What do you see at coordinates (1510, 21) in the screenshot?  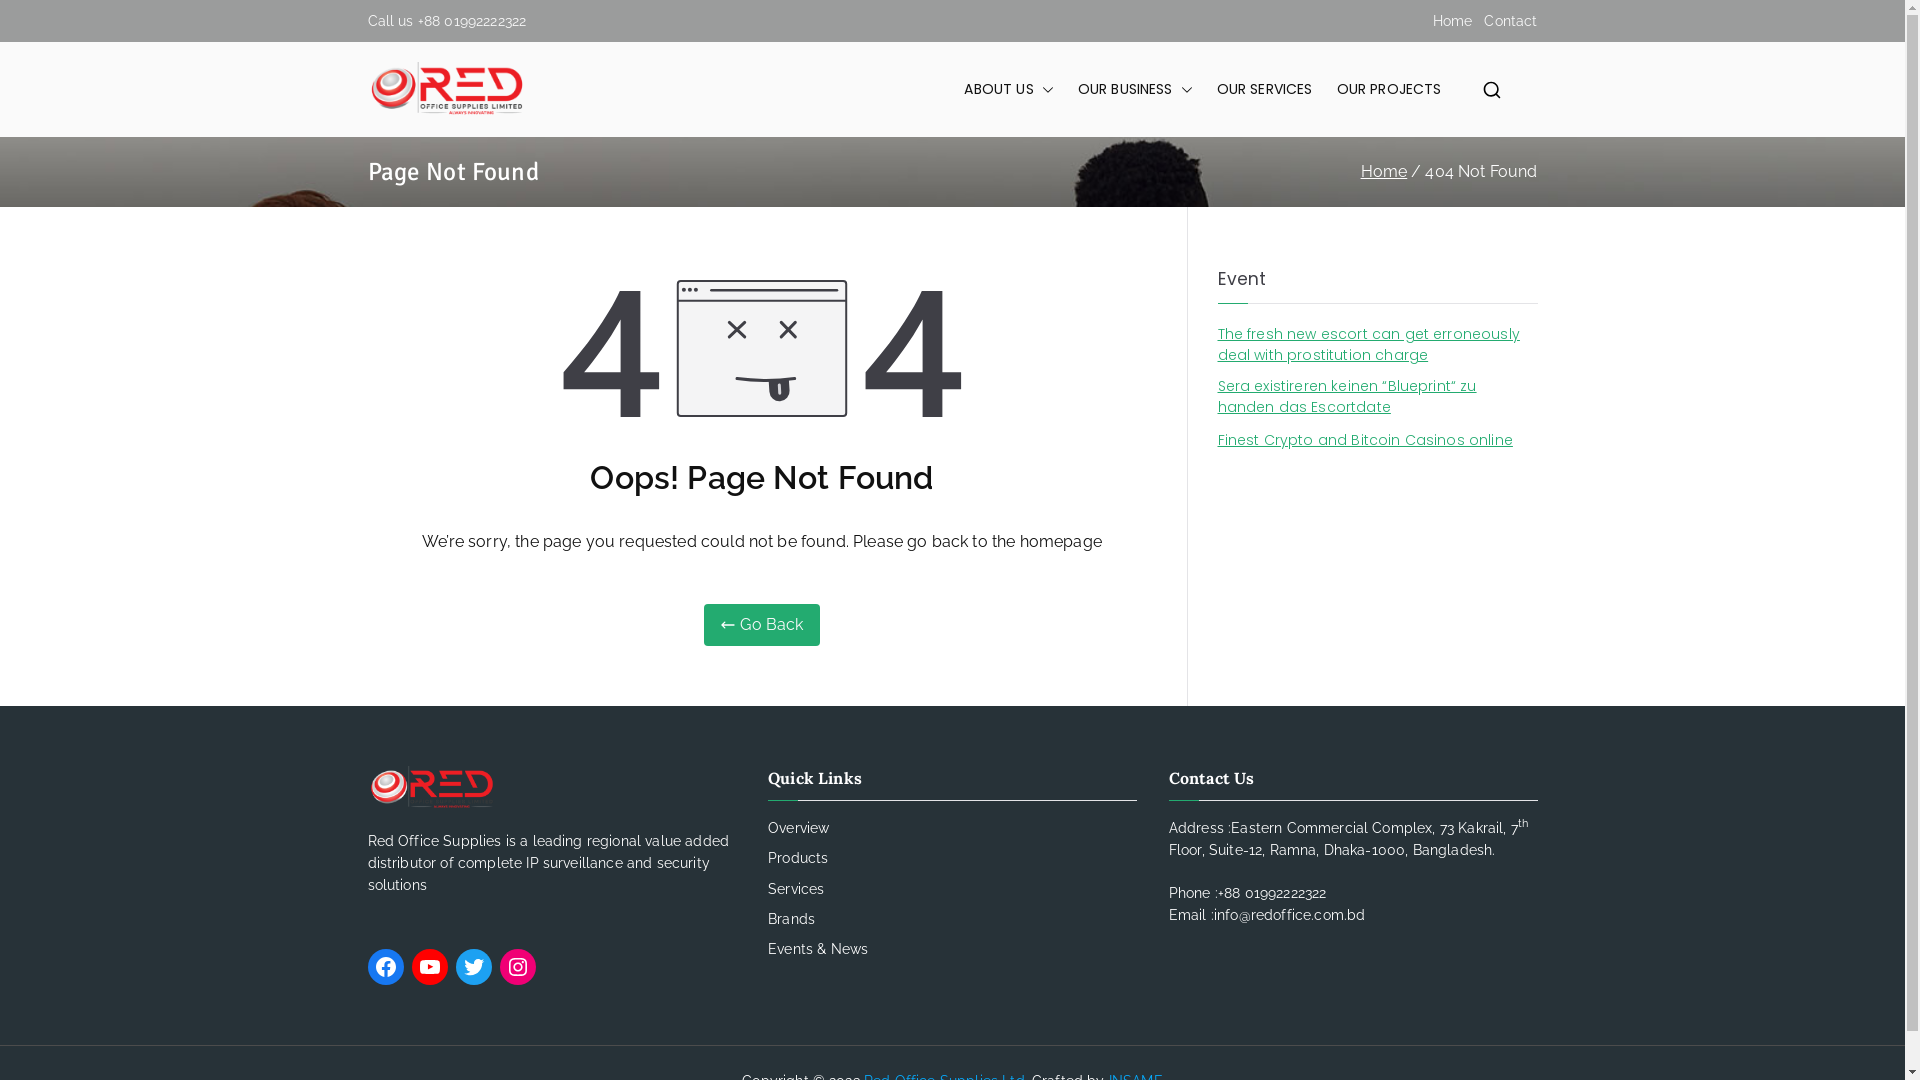 I see `Contact` at bounding box center [1510, 21].